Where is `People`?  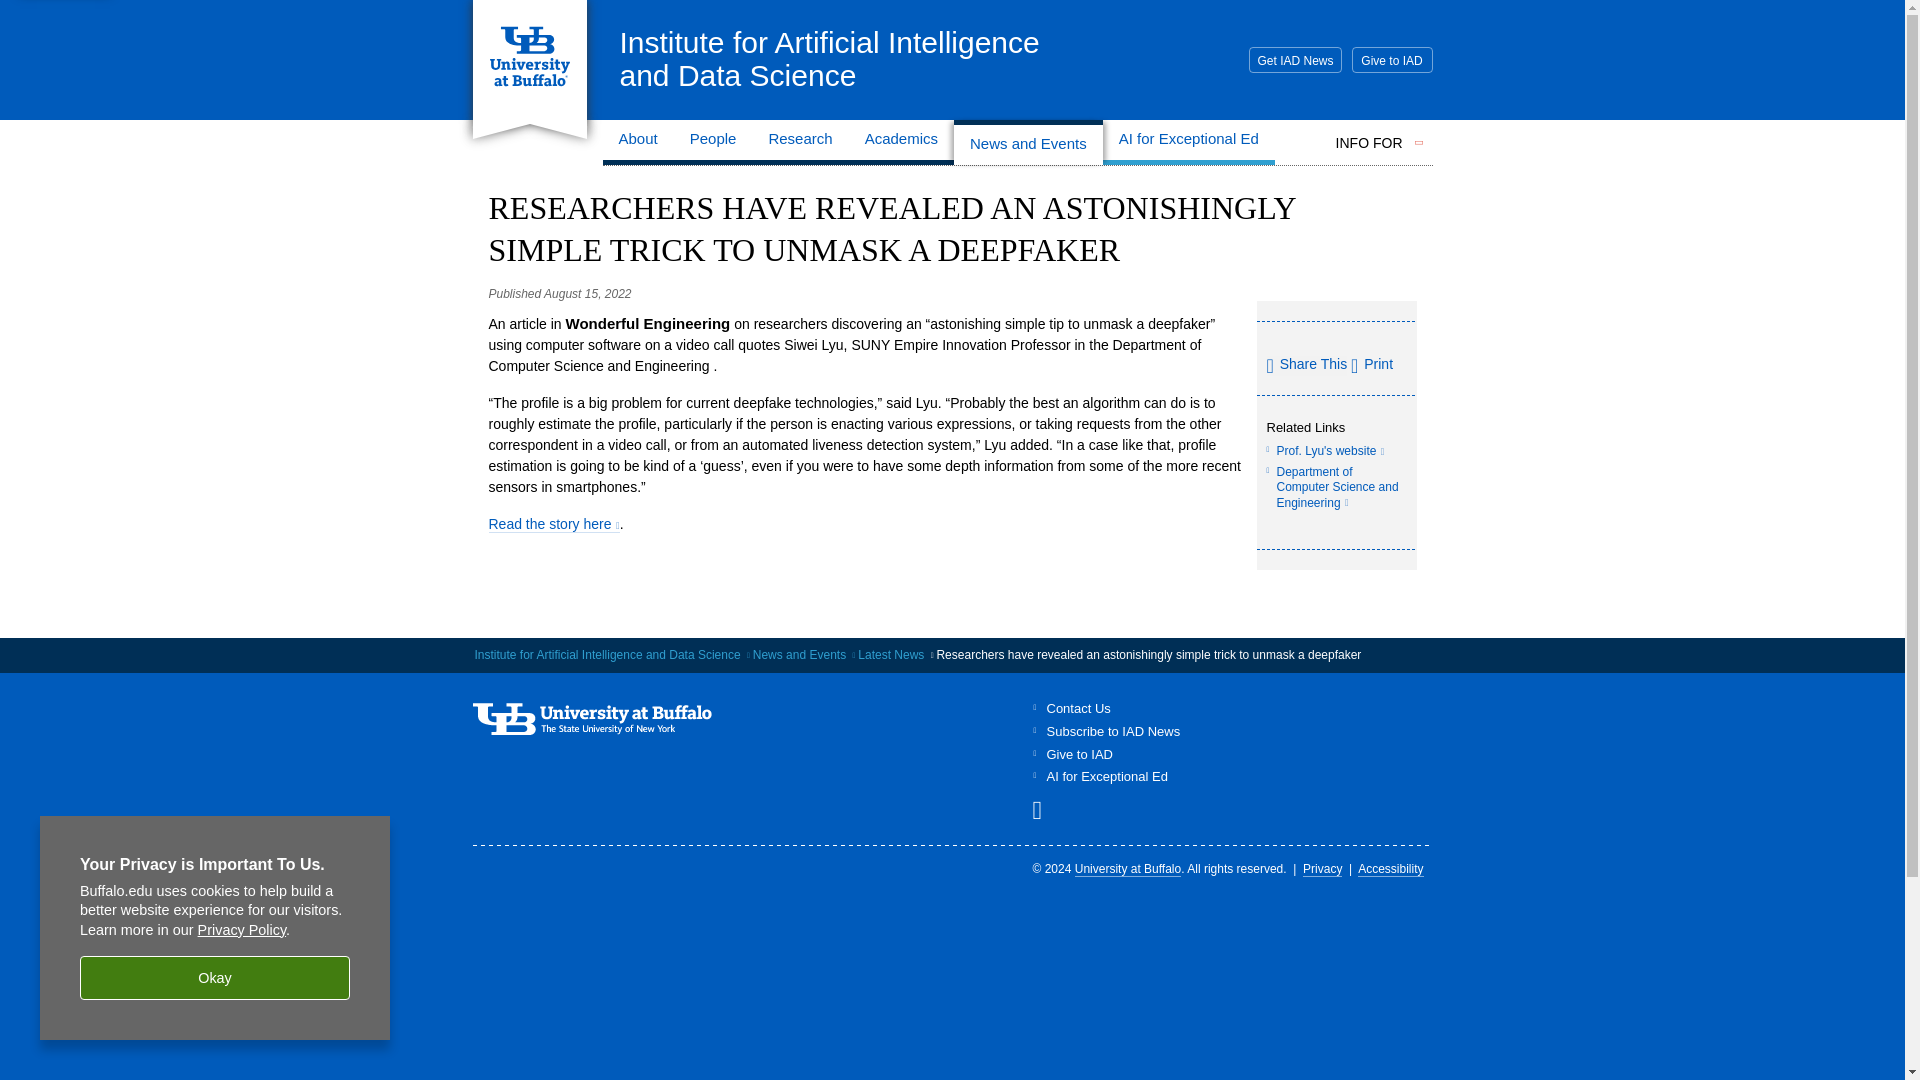
People is located at coordinates (1044, 810).